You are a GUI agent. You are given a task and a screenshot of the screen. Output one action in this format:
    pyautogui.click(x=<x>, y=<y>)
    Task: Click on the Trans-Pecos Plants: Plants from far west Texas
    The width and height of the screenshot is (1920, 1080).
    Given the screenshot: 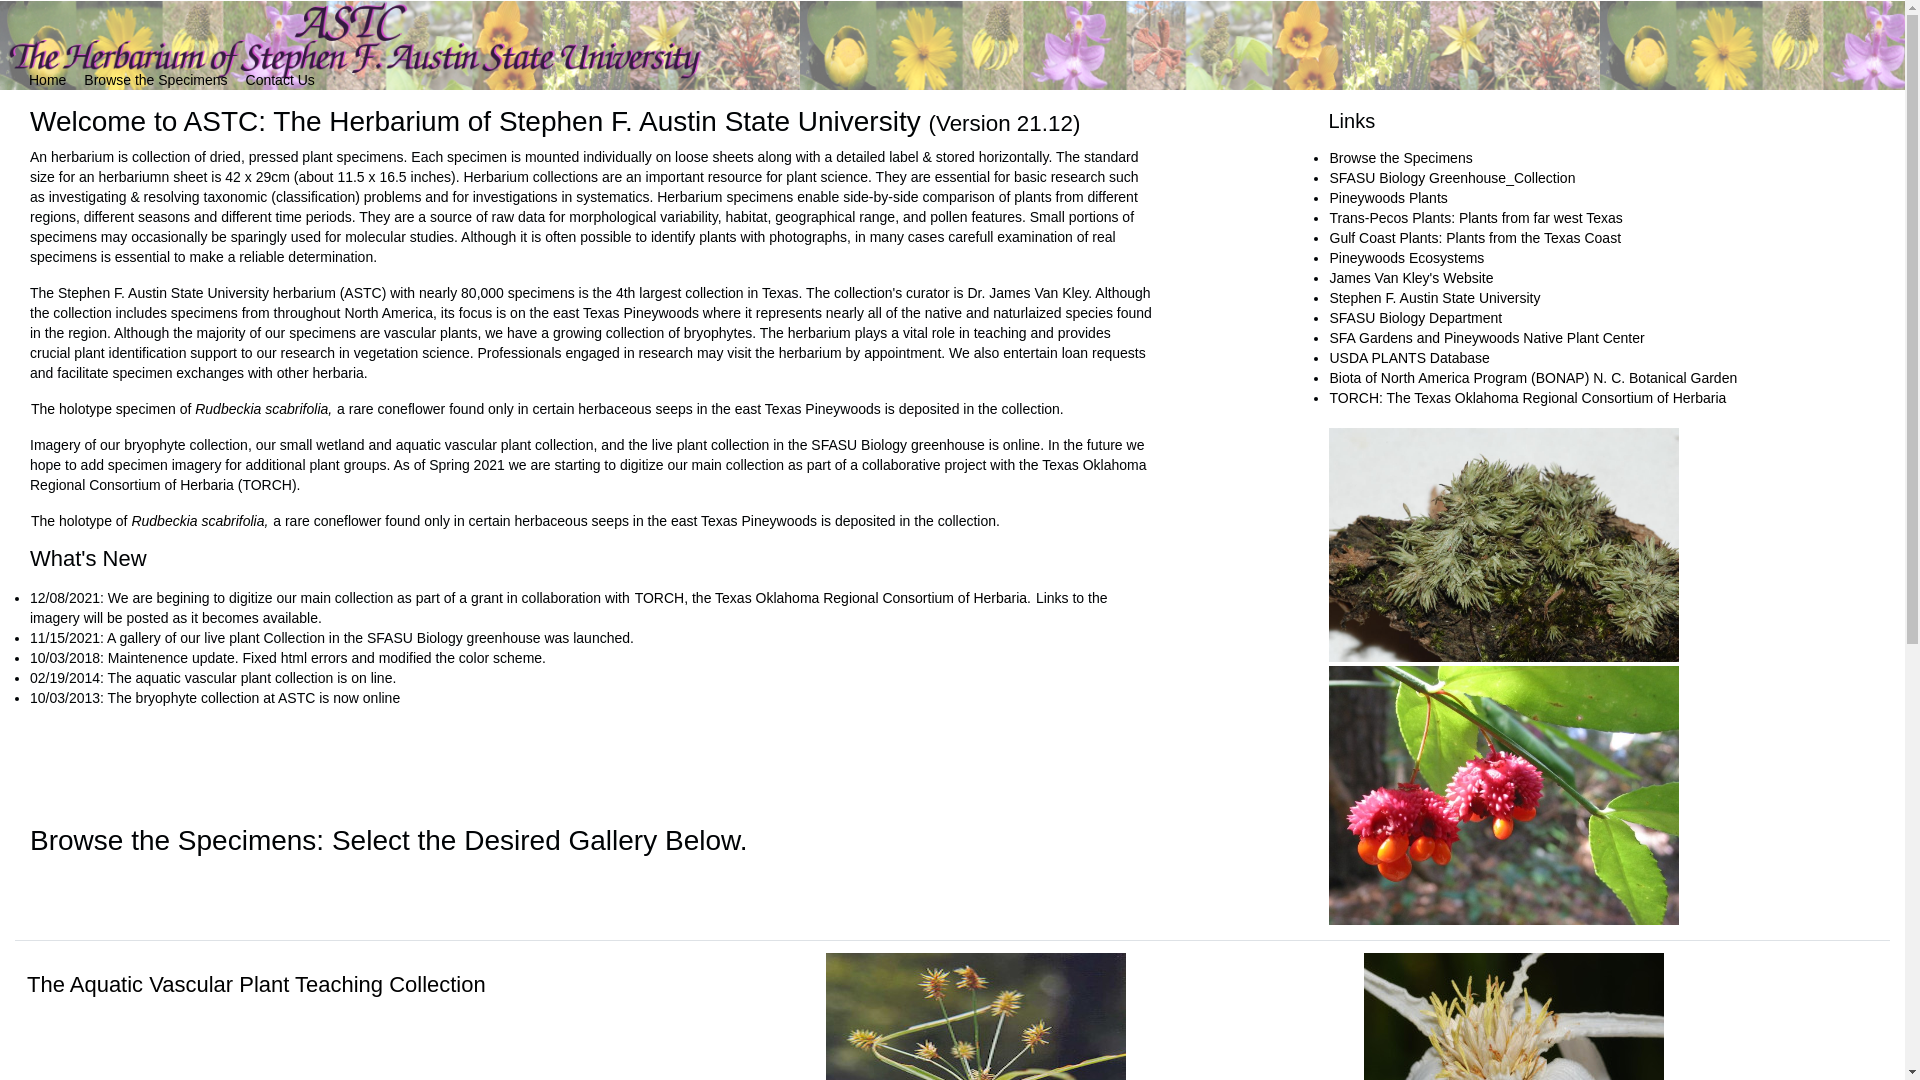 What is the action you would take?
    pyautogui.click(x=1475, y=217)
    